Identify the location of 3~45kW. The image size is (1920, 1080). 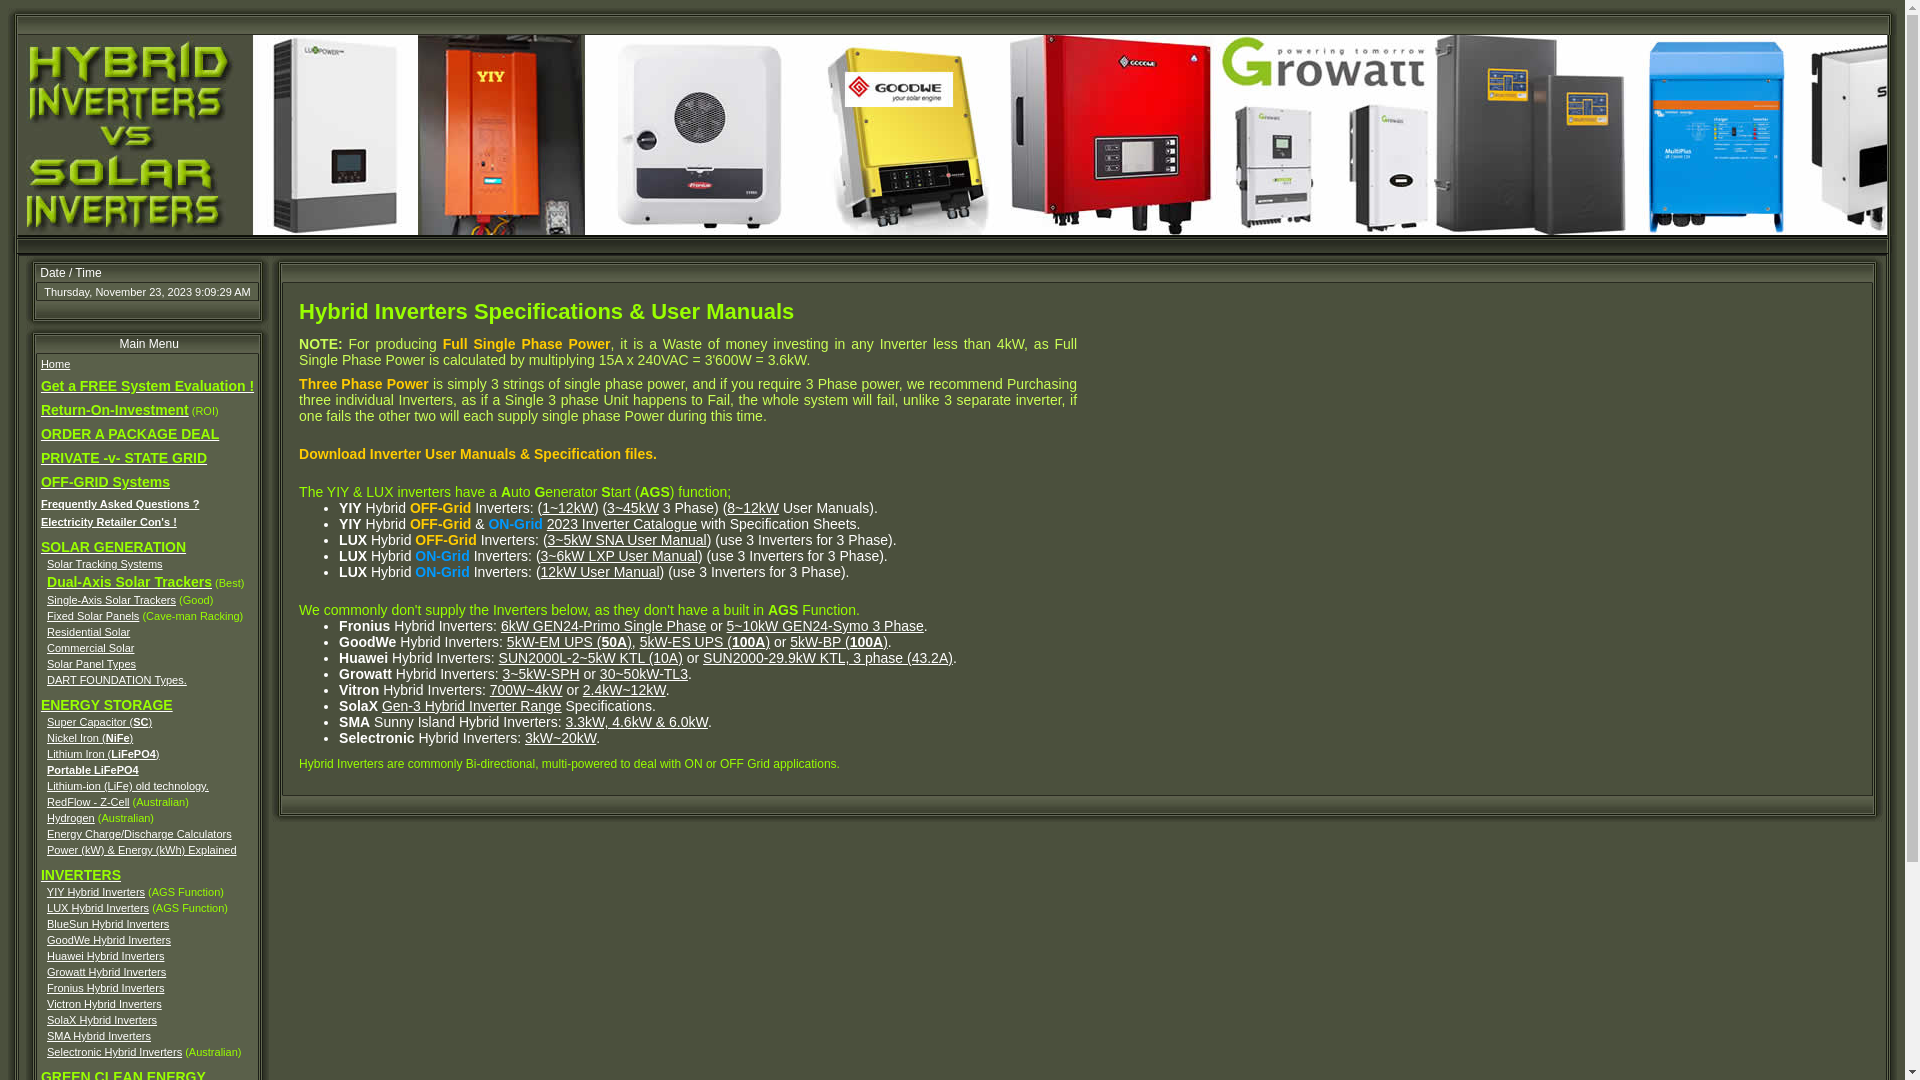
(633, 508).